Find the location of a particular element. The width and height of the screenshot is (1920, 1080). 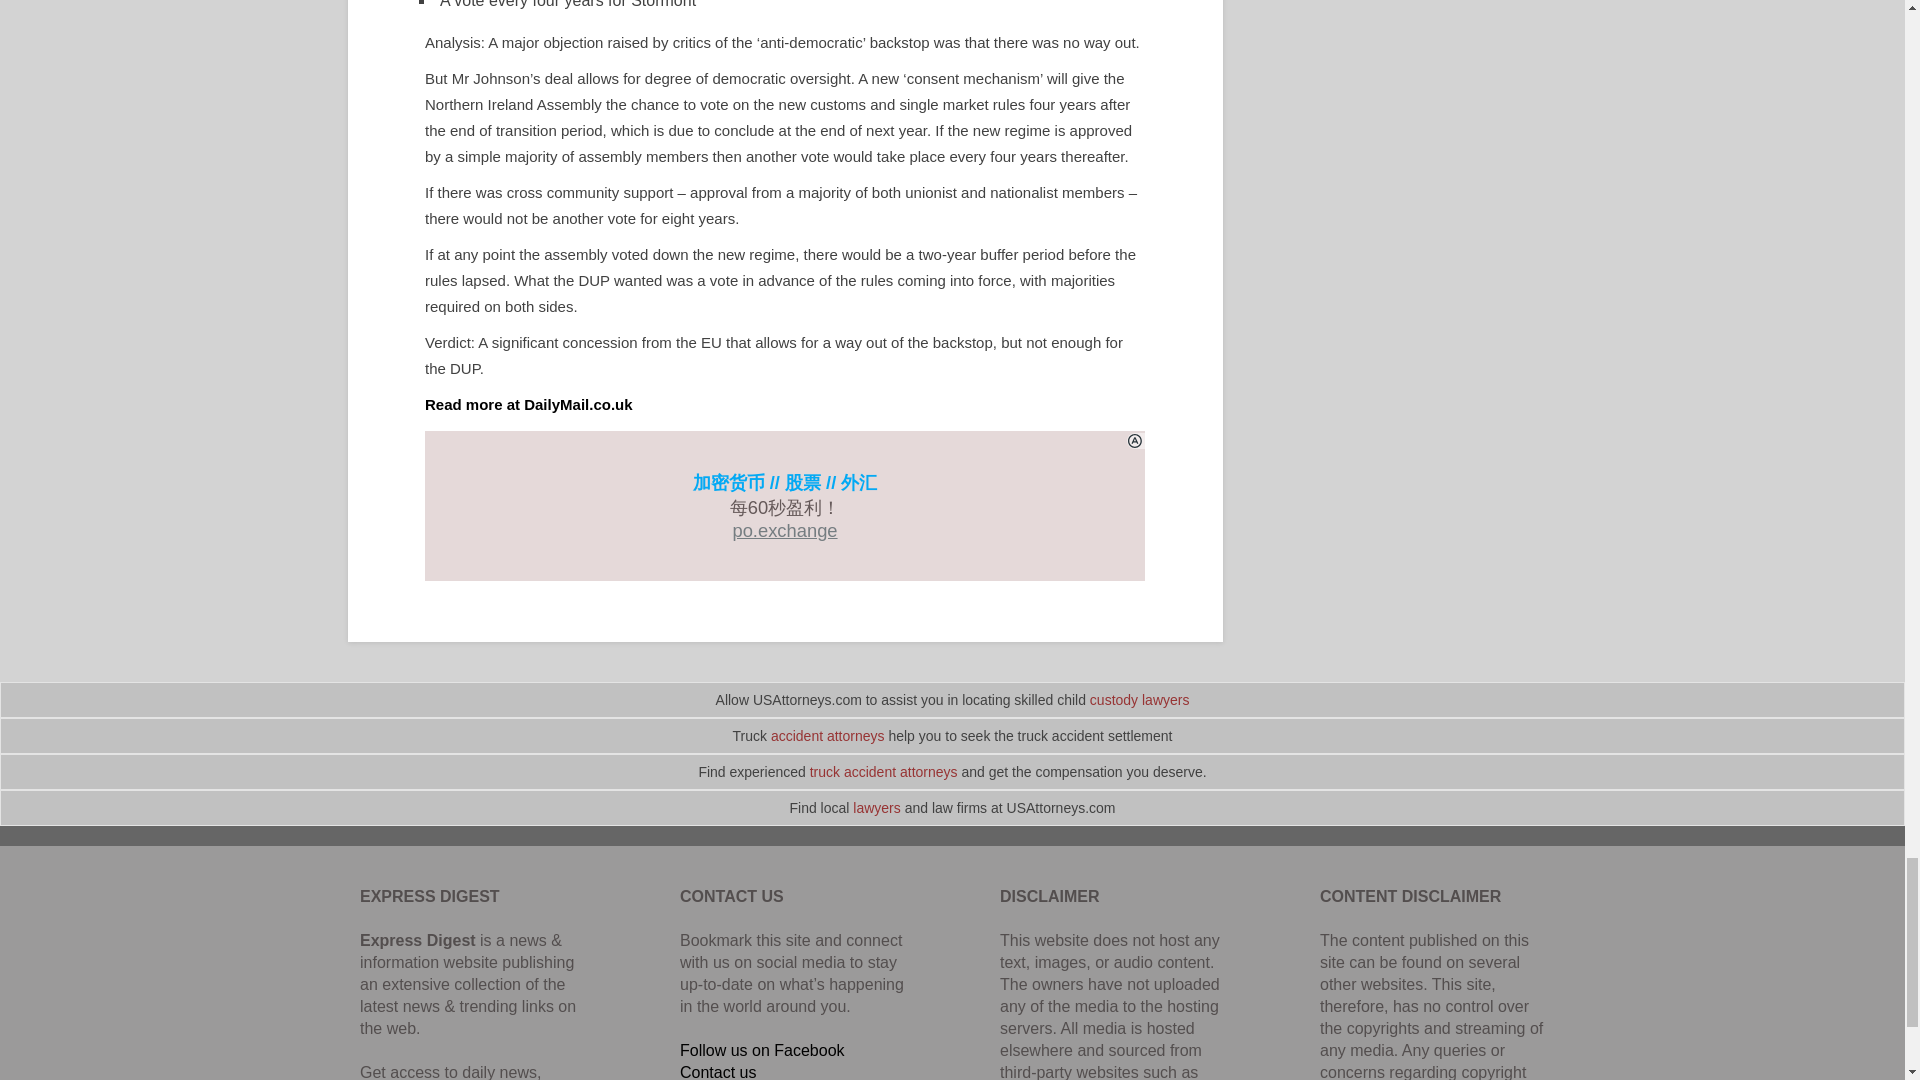

truck accident attorneys is located at coordinates (884, 771).